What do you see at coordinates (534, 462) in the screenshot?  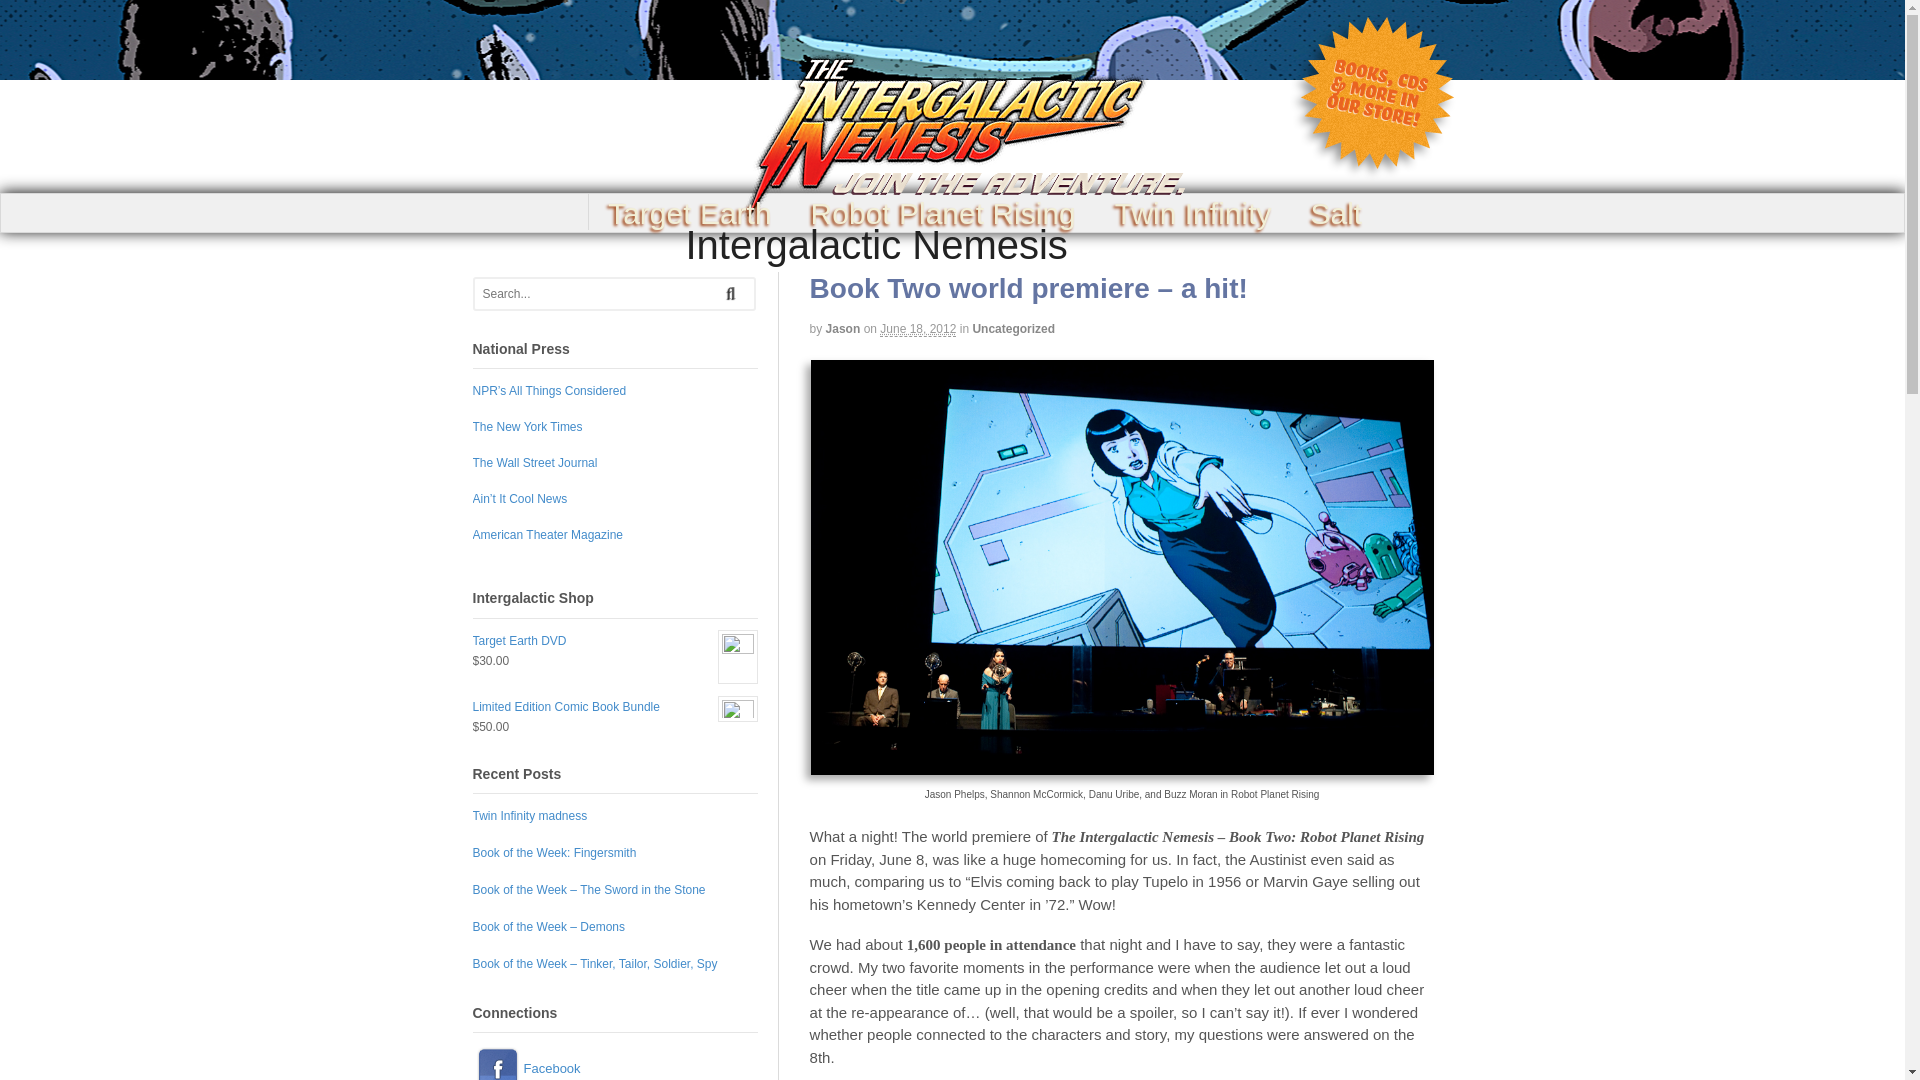 I see `The Wall Street Journal` at bounding box center [534, 462].